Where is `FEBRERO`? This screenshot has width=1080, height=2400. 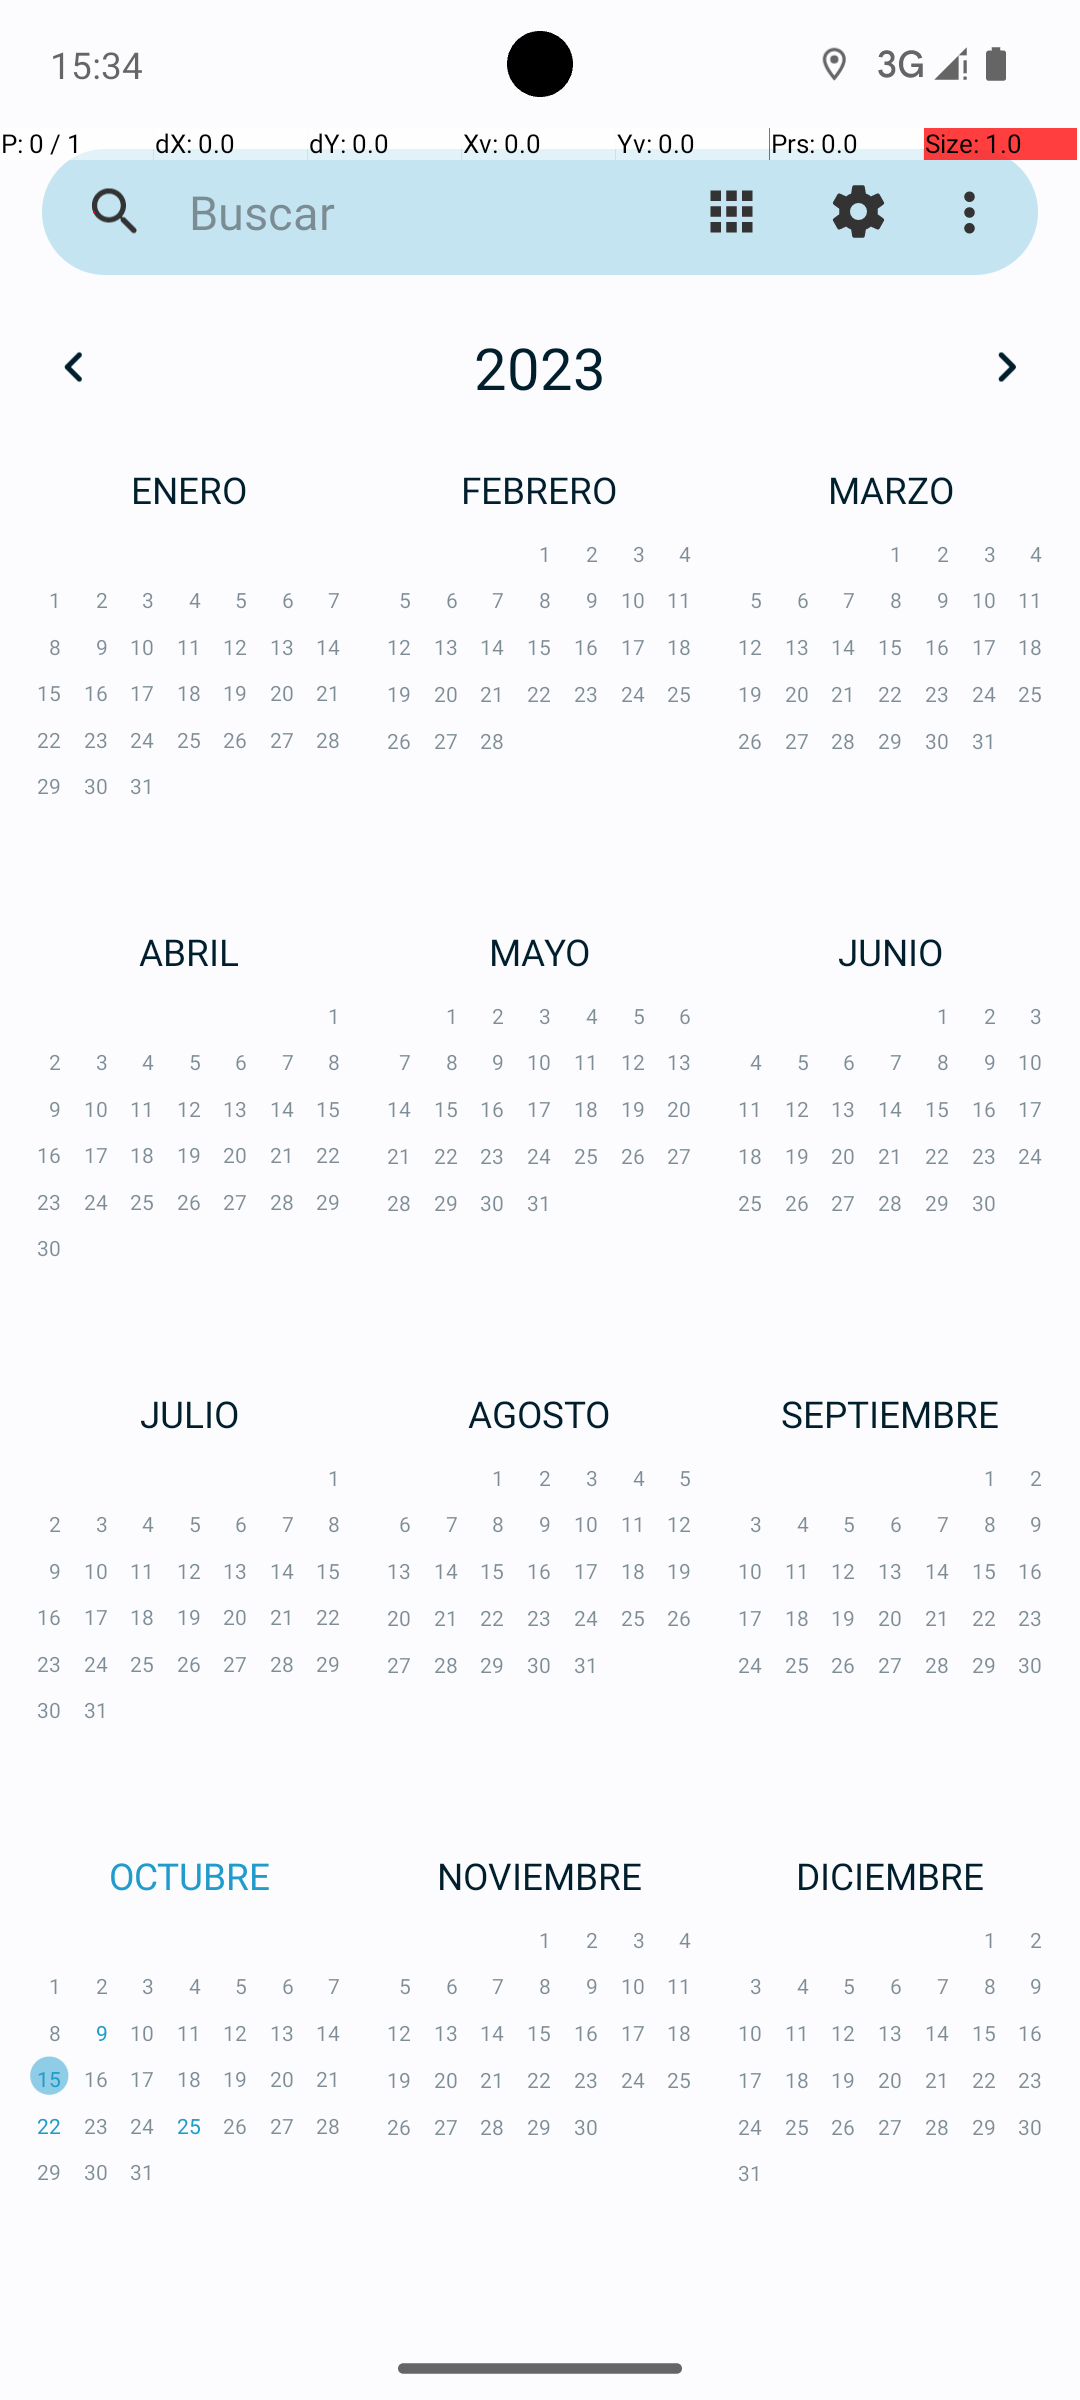 FEBRERO is located at coordinates (540, 490).